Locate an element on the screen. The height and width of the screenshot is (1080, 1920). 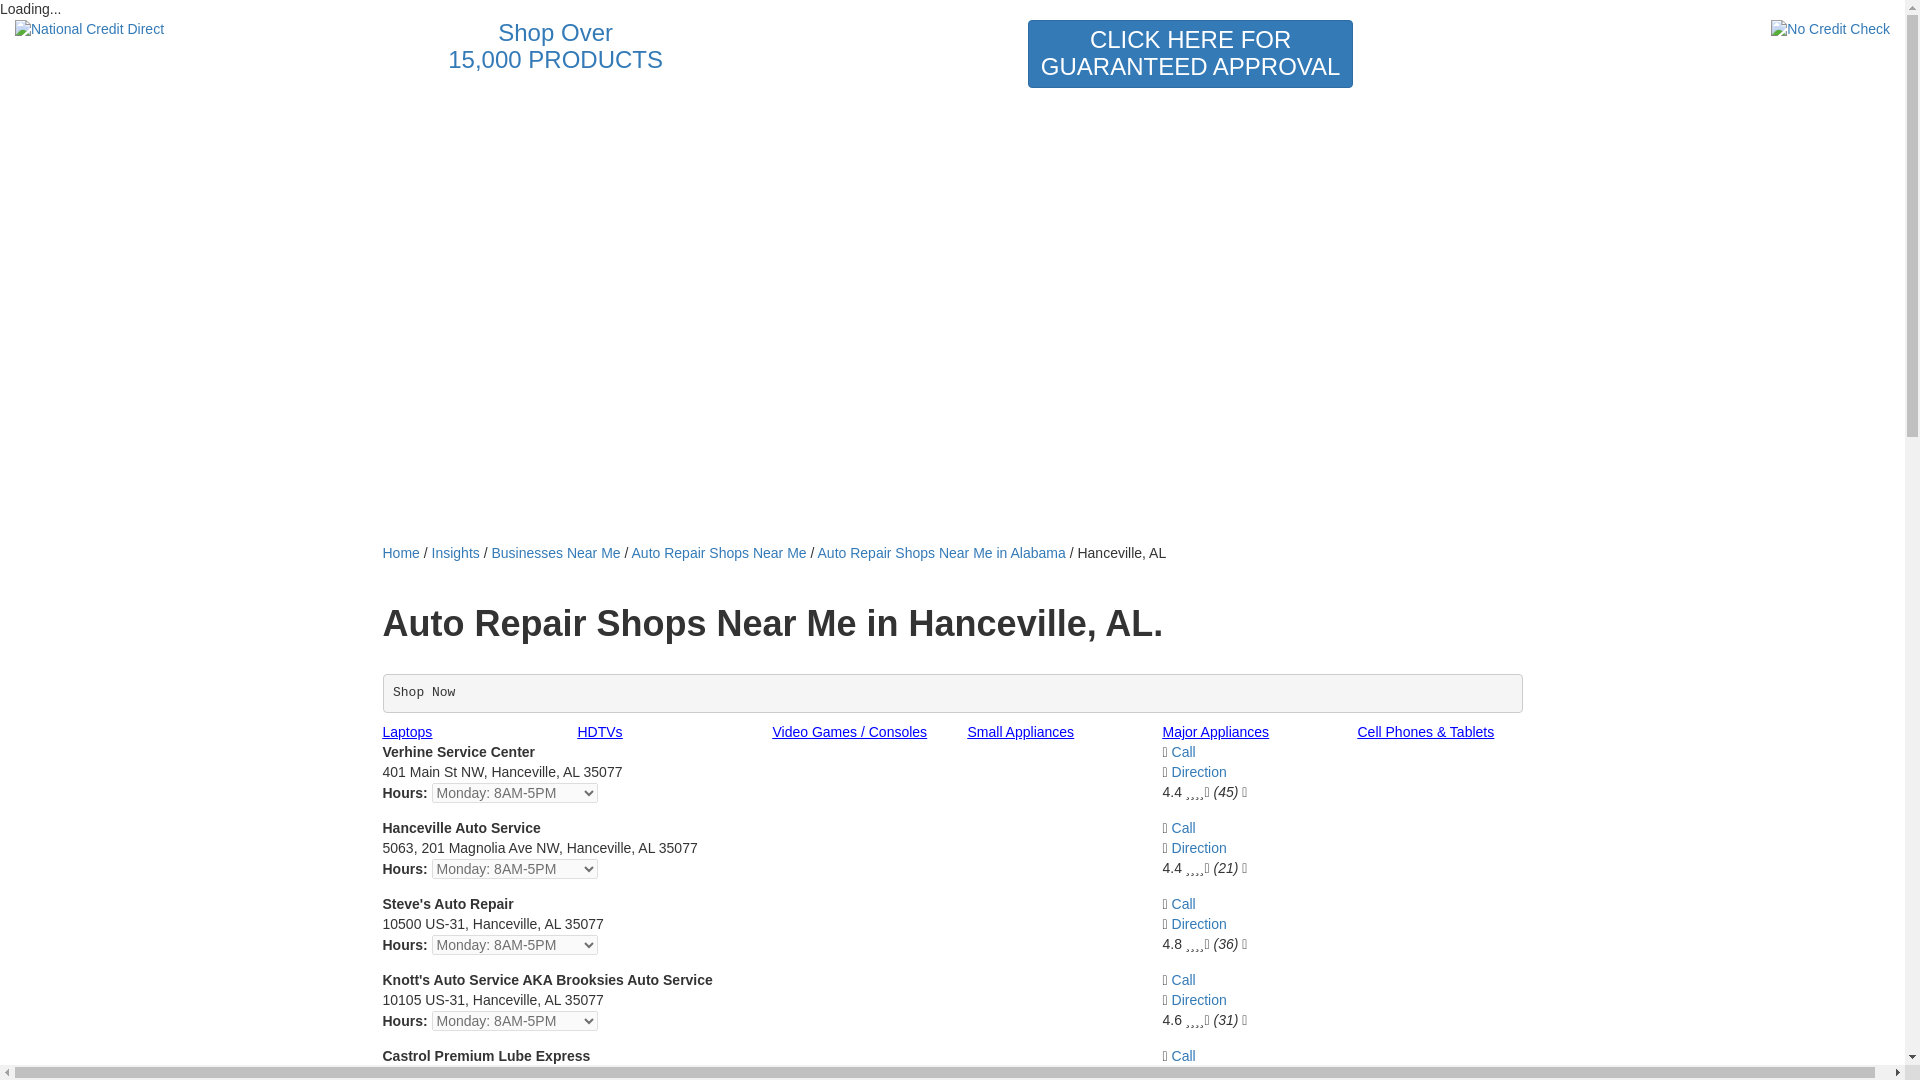
Shop Now - Small Appliances is located at coordinates (1021, 731).